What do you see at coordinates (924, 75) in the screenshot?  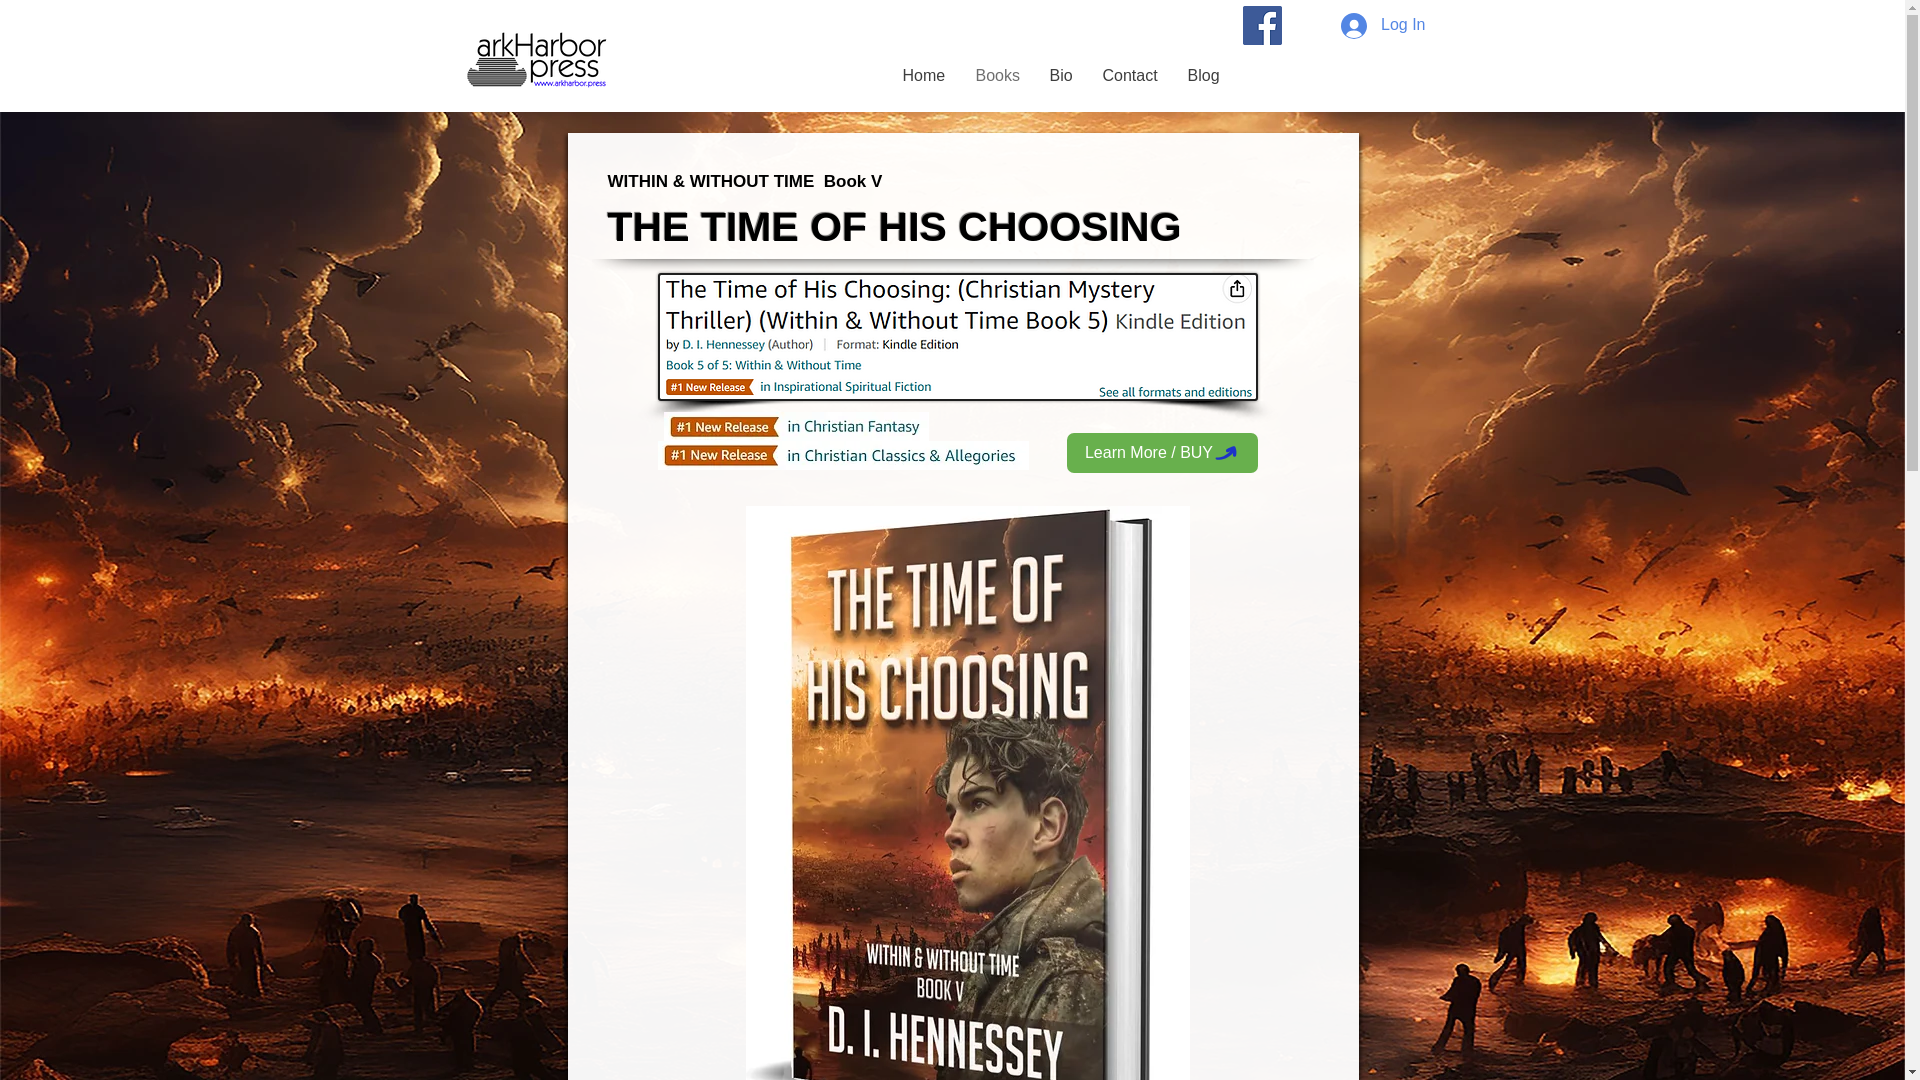 I see `Home` at bounding box center [924, 75].